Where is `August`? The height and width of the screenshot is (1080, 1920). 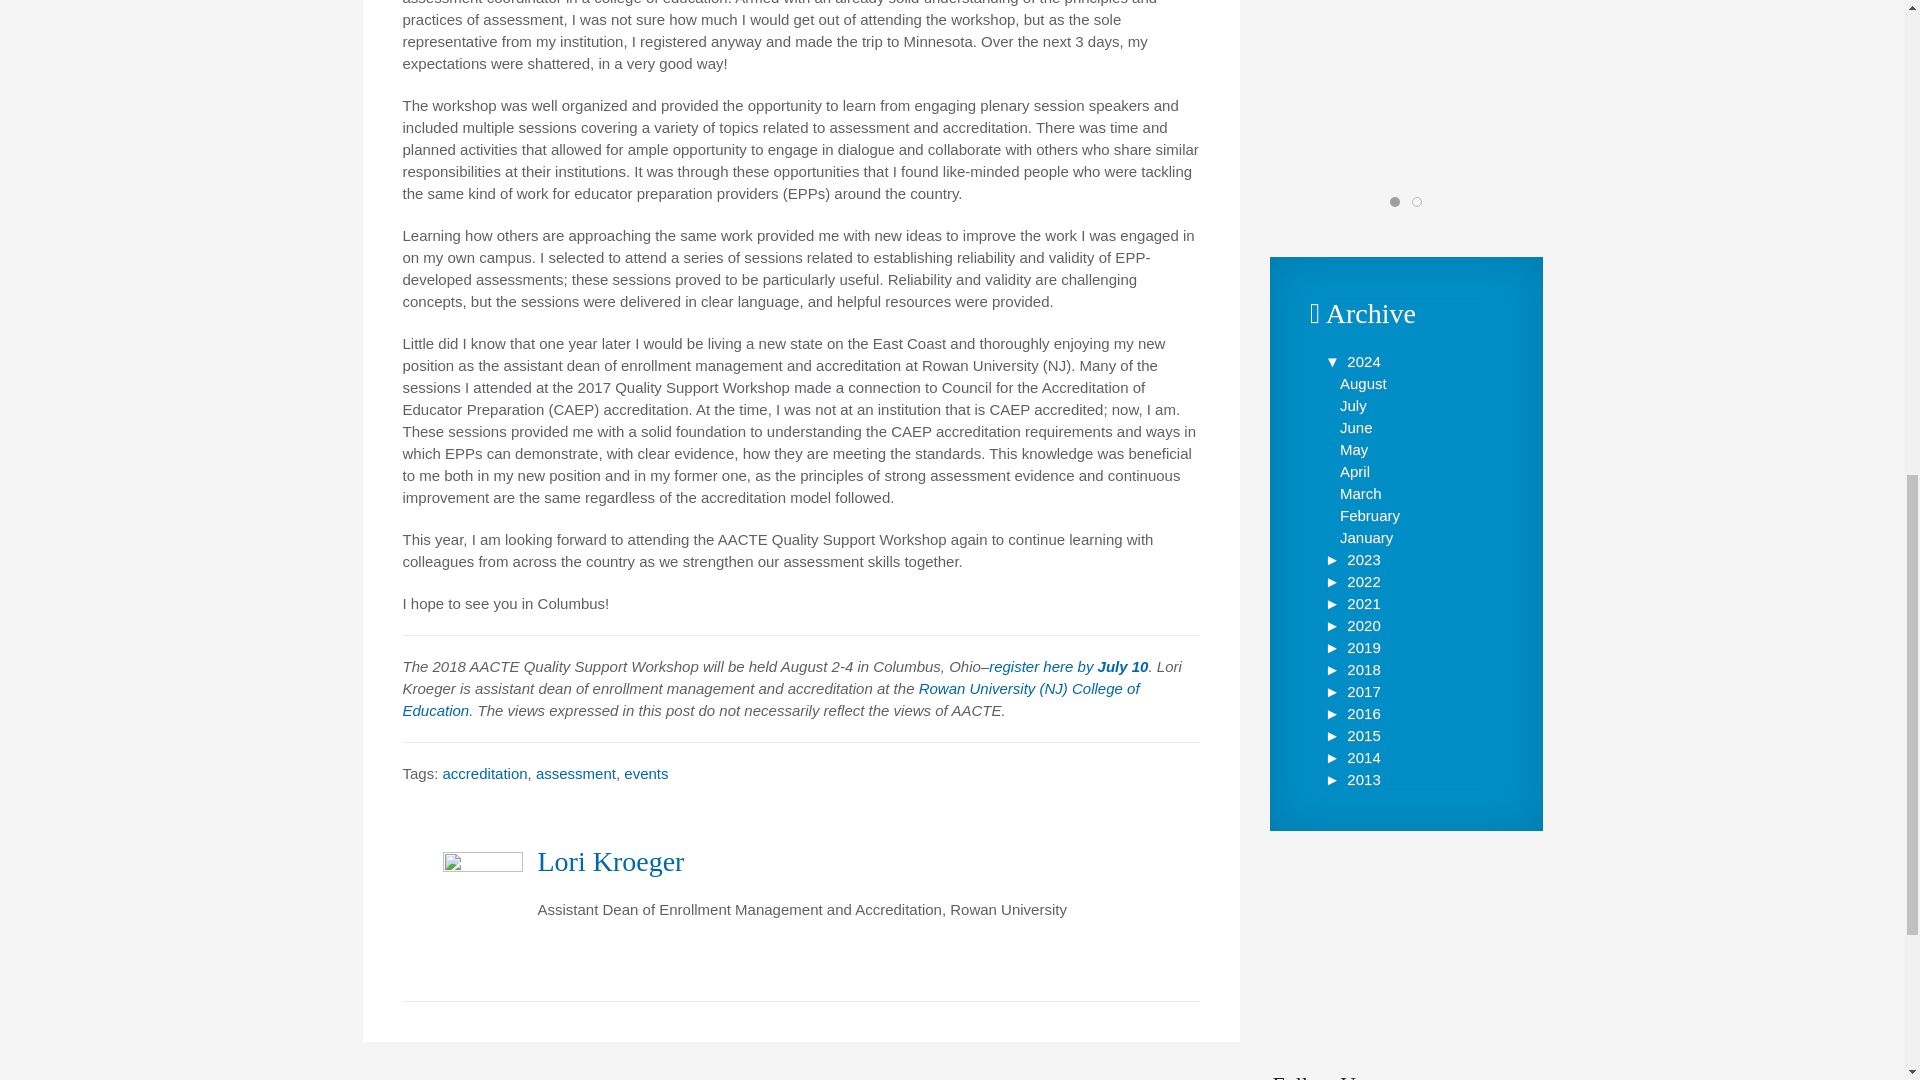 August is located at coordinates (1363, 383).